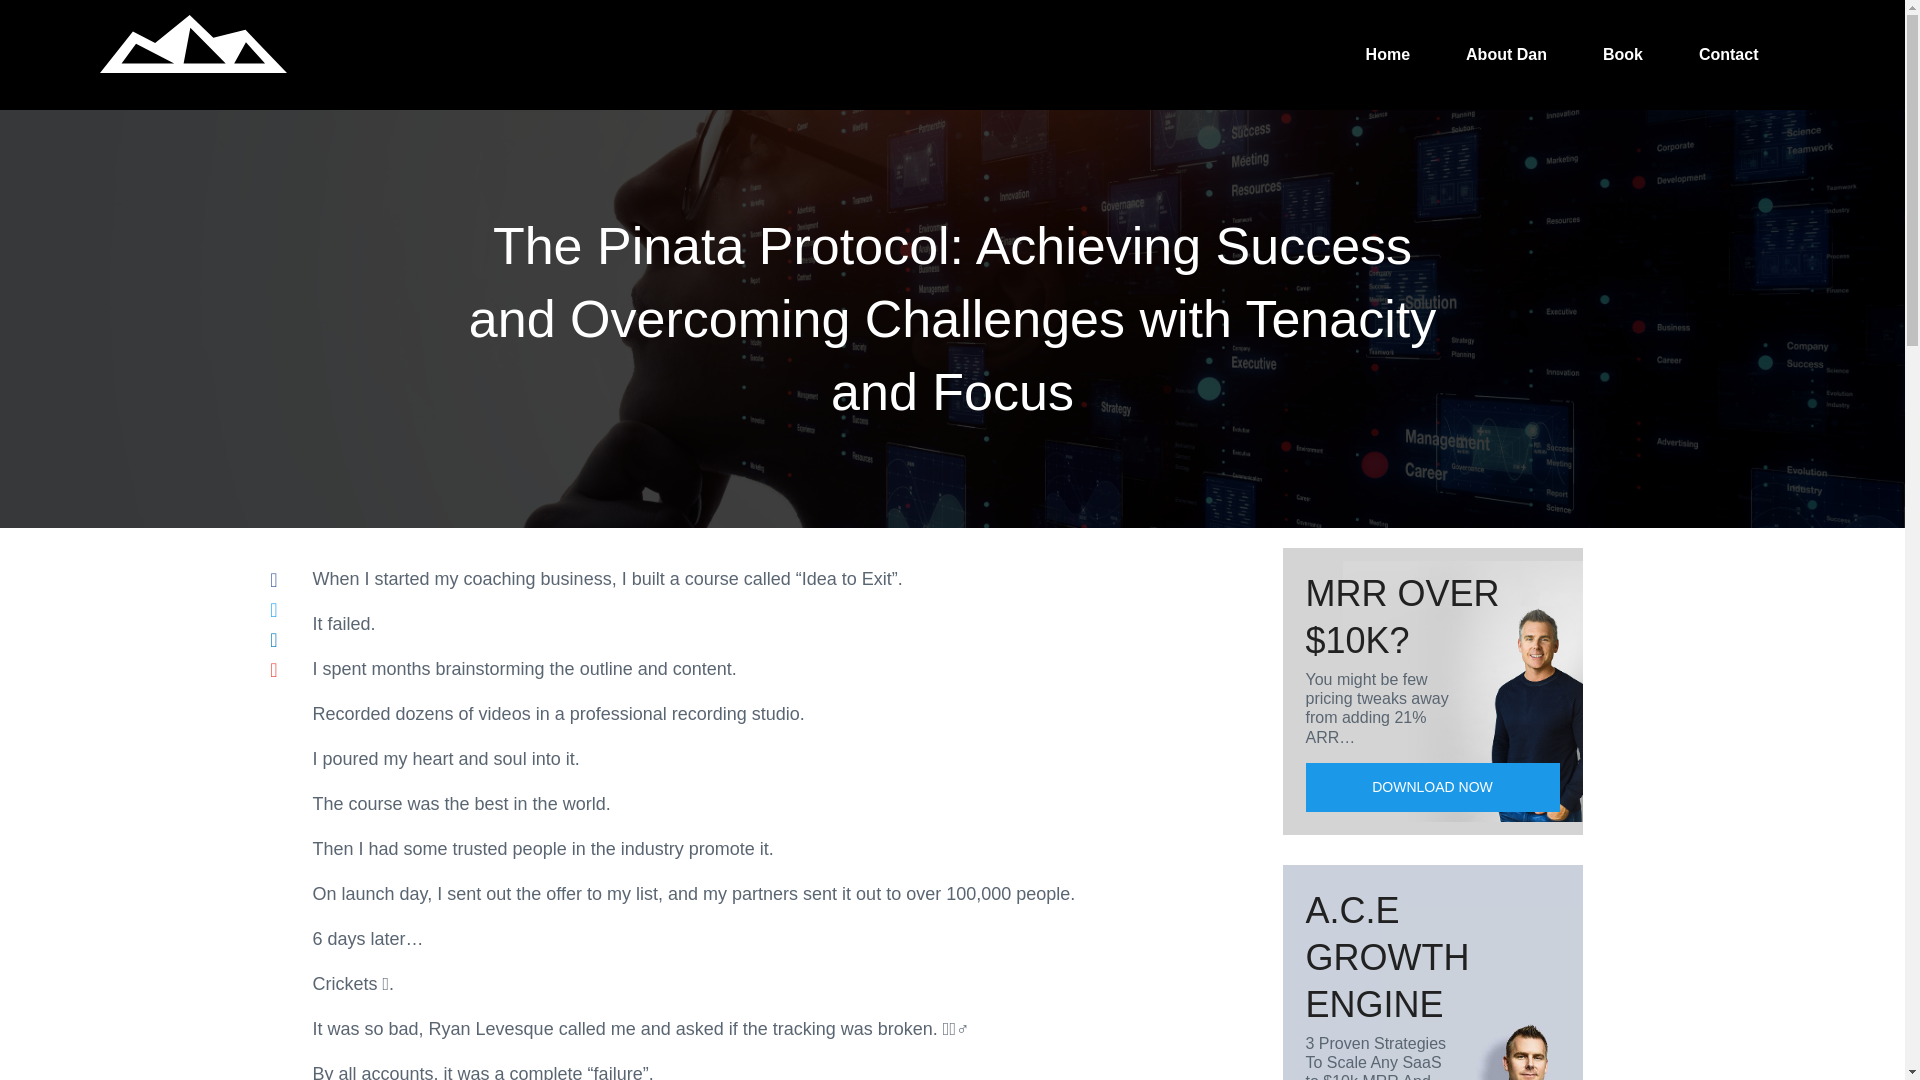  Describe the element at coordinates (1622, 54) in the screenshot. I see `Book` at that location.